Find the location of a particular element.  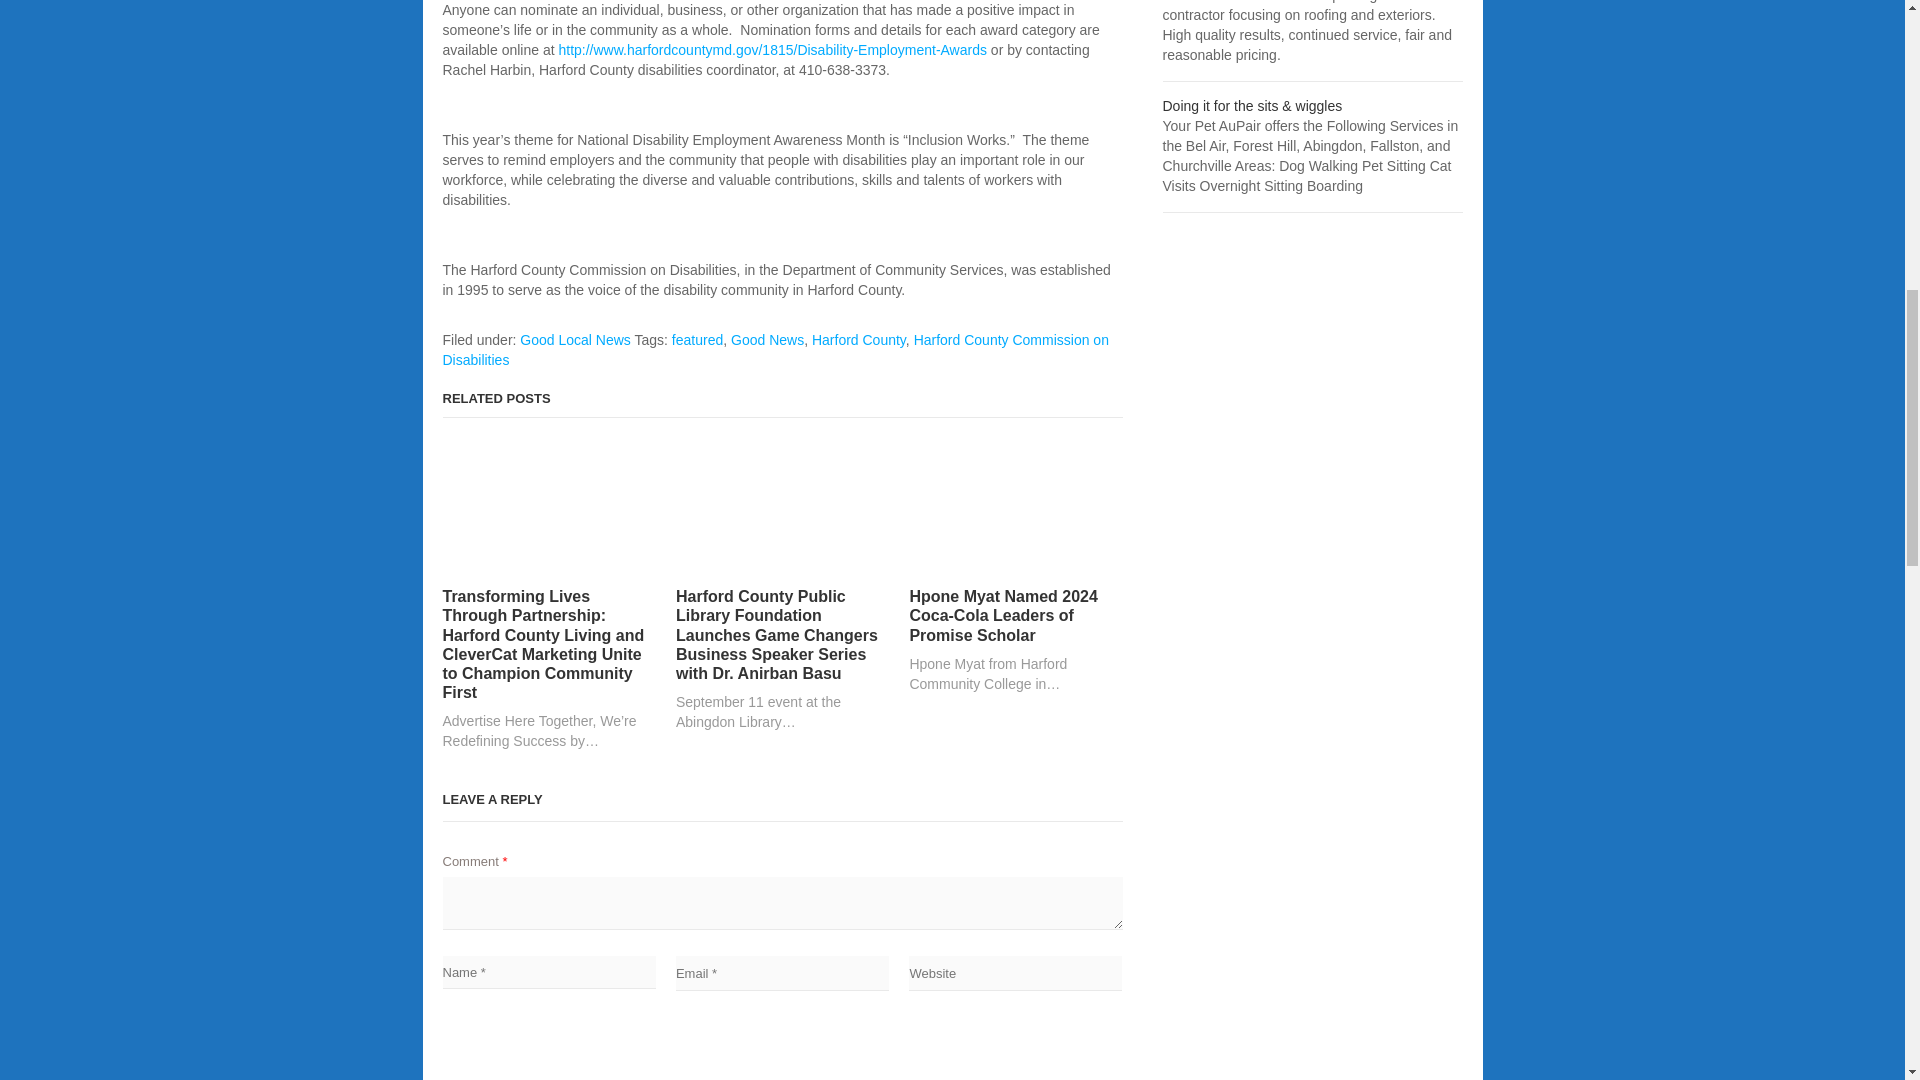

Good News is located at coordinates (768, 339).